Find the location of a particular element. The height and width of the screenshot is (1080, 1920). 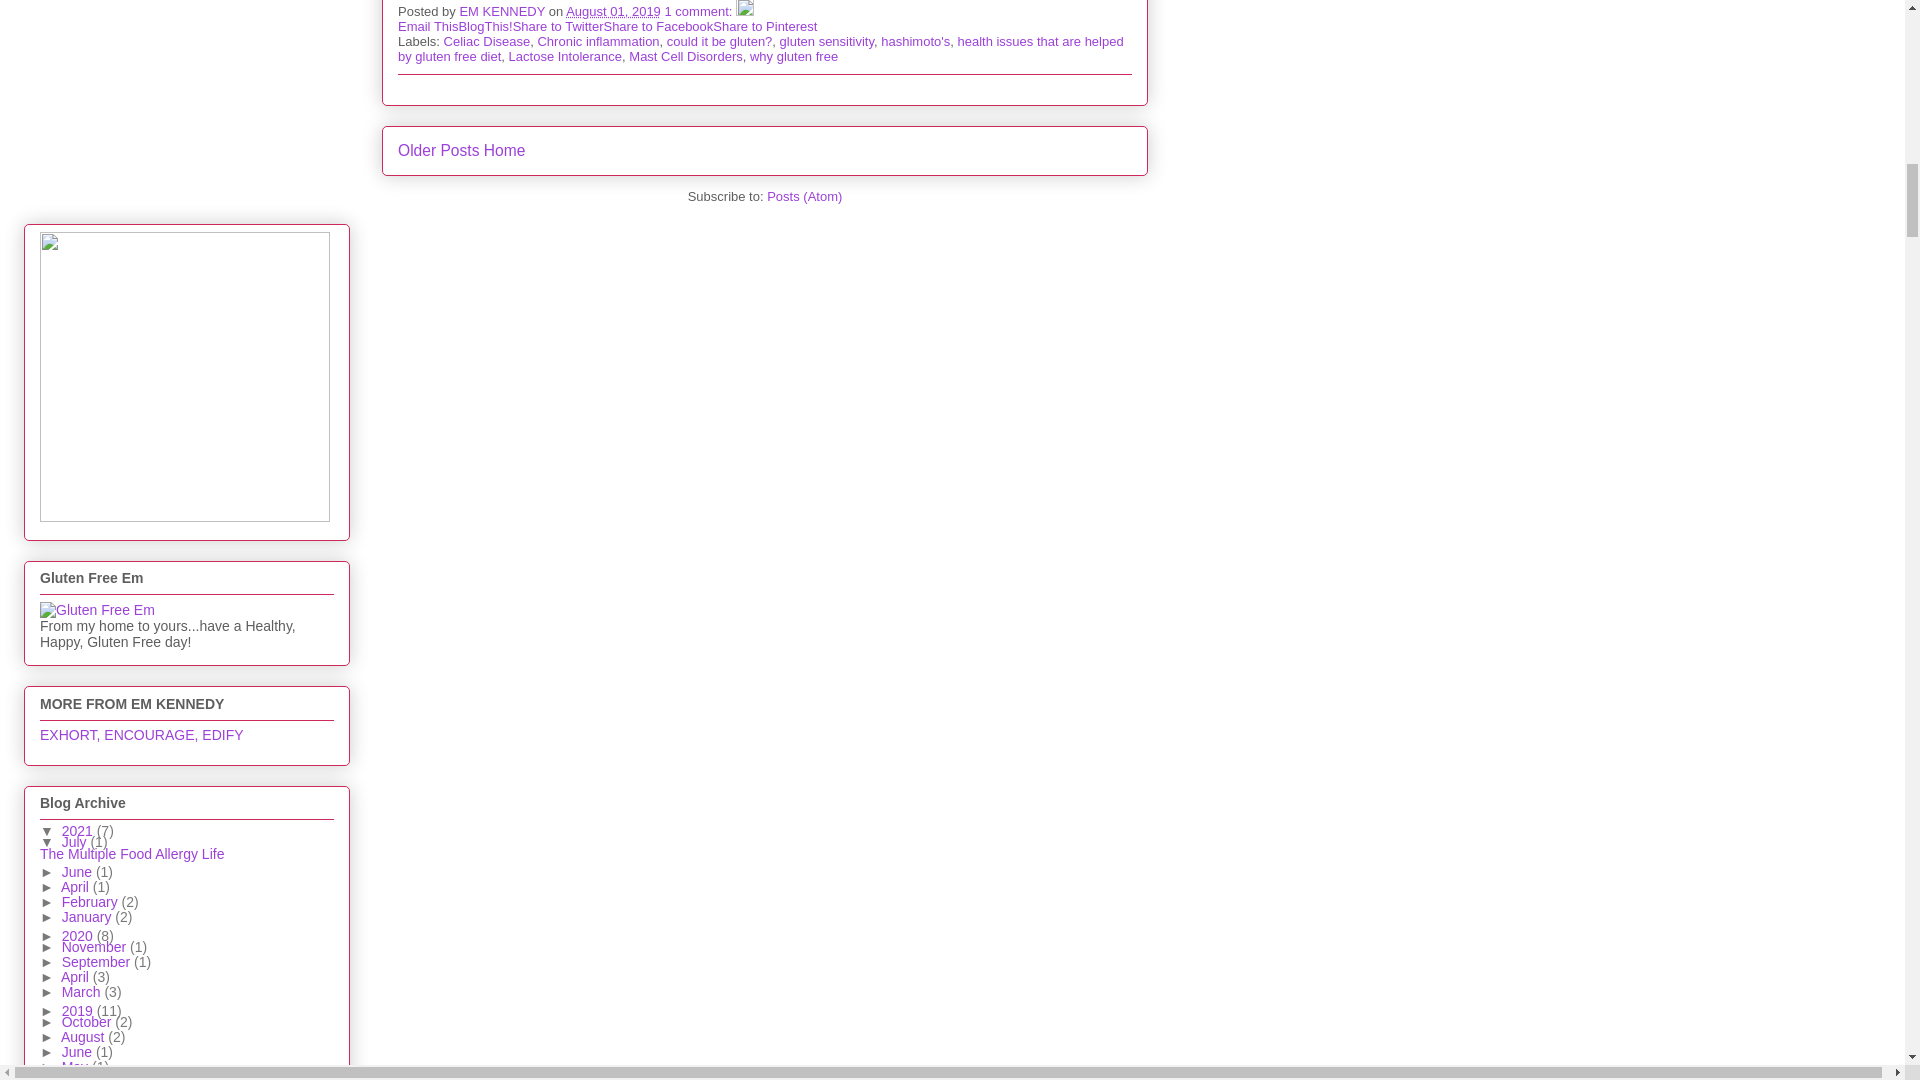

Share to Facebook is located at coordinates (657, 26).